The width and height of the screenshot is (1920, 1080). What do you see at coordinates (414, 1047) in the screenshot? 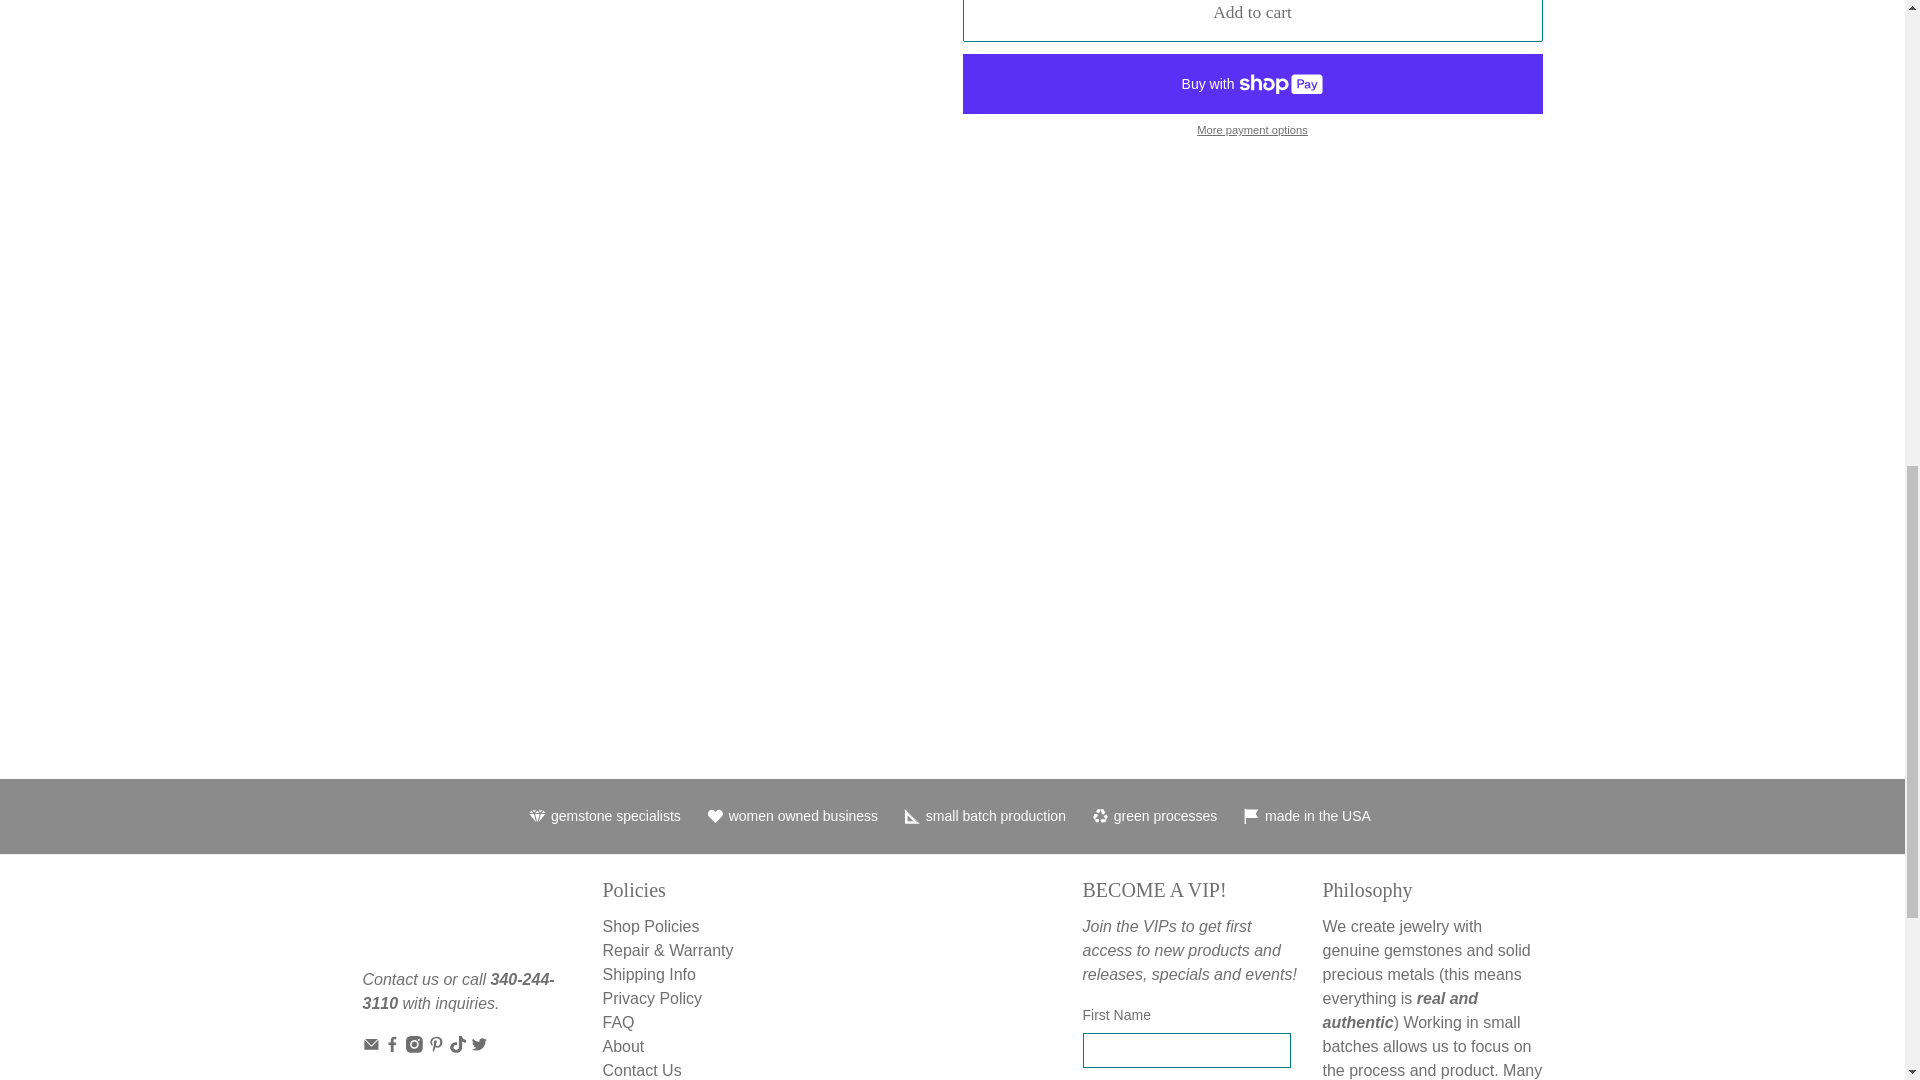
I see `FantaSea Jewelry on Instagram` at bounding box center [414, 1047].